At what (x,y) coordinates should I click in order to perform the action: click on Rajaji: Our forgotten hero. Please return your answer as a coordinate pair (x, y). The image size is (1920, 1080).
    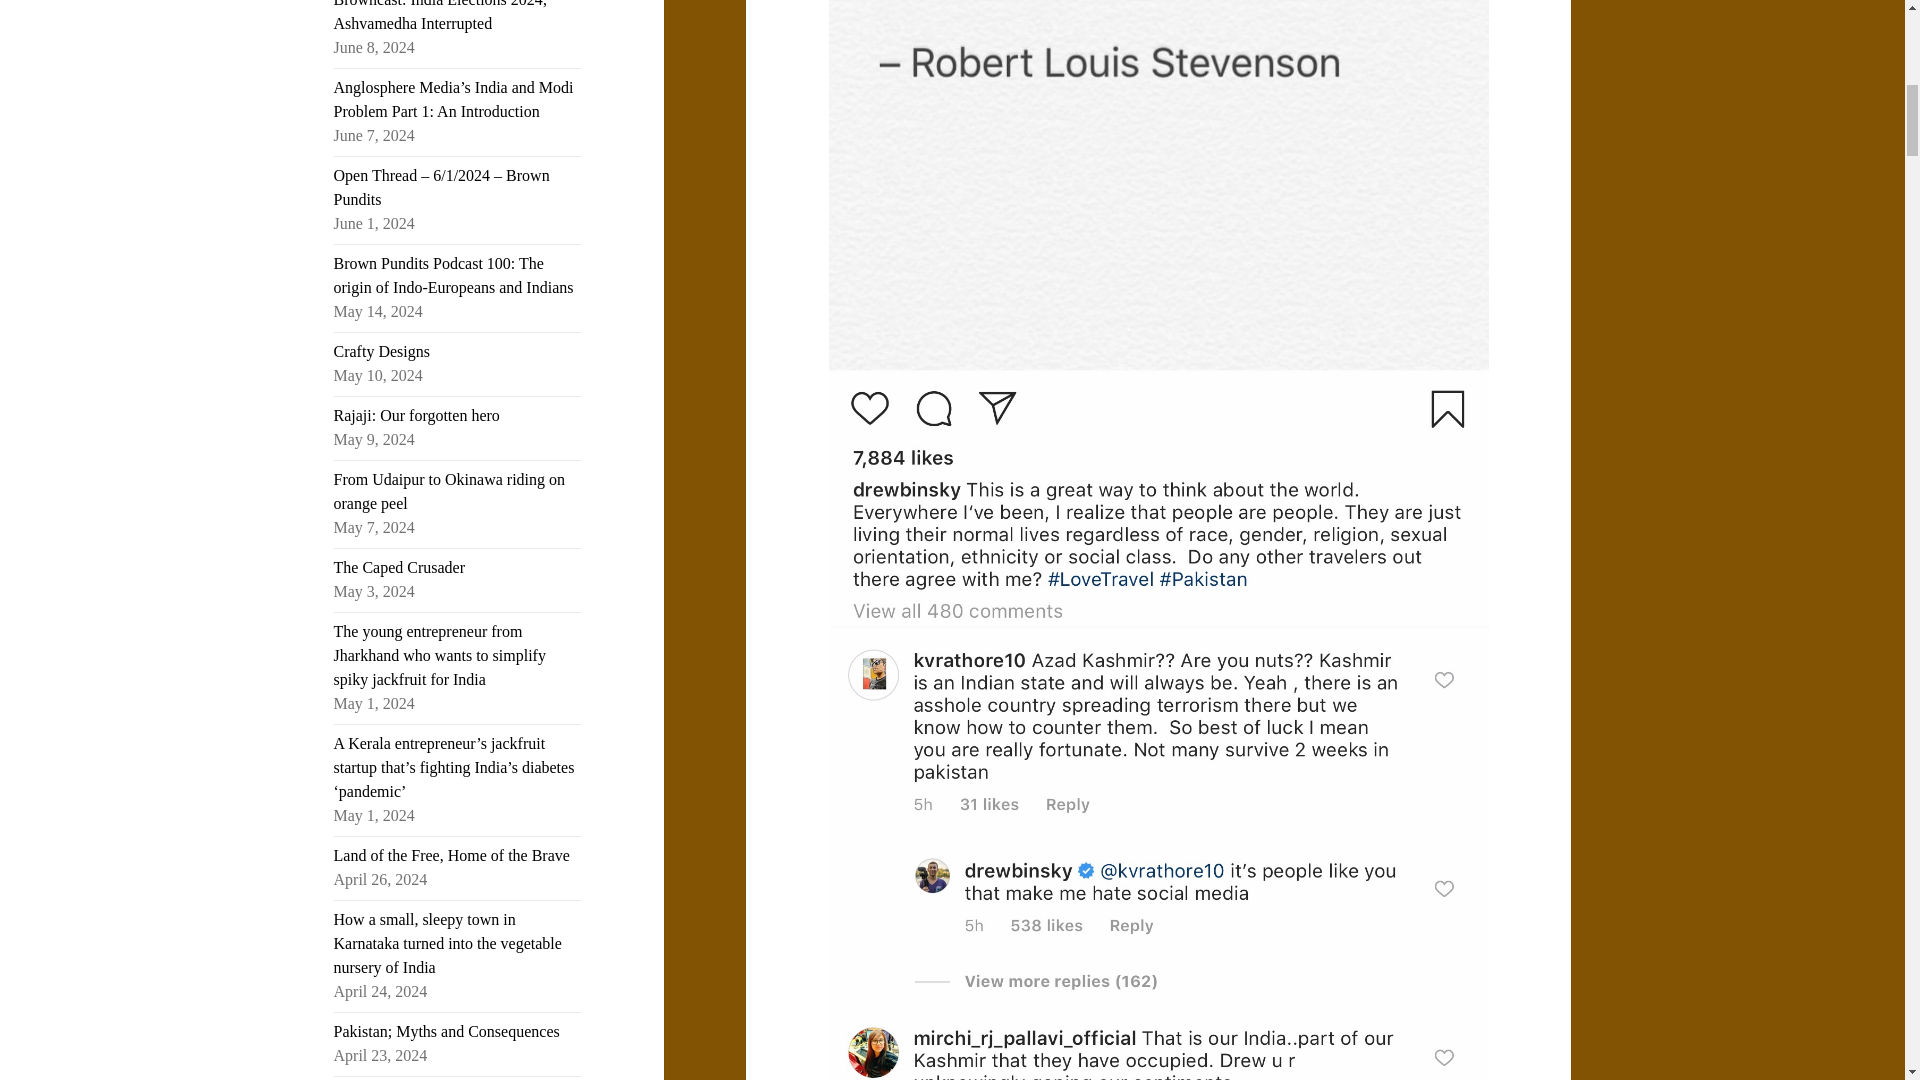
    Looking at the image, I should click on (416, 416).